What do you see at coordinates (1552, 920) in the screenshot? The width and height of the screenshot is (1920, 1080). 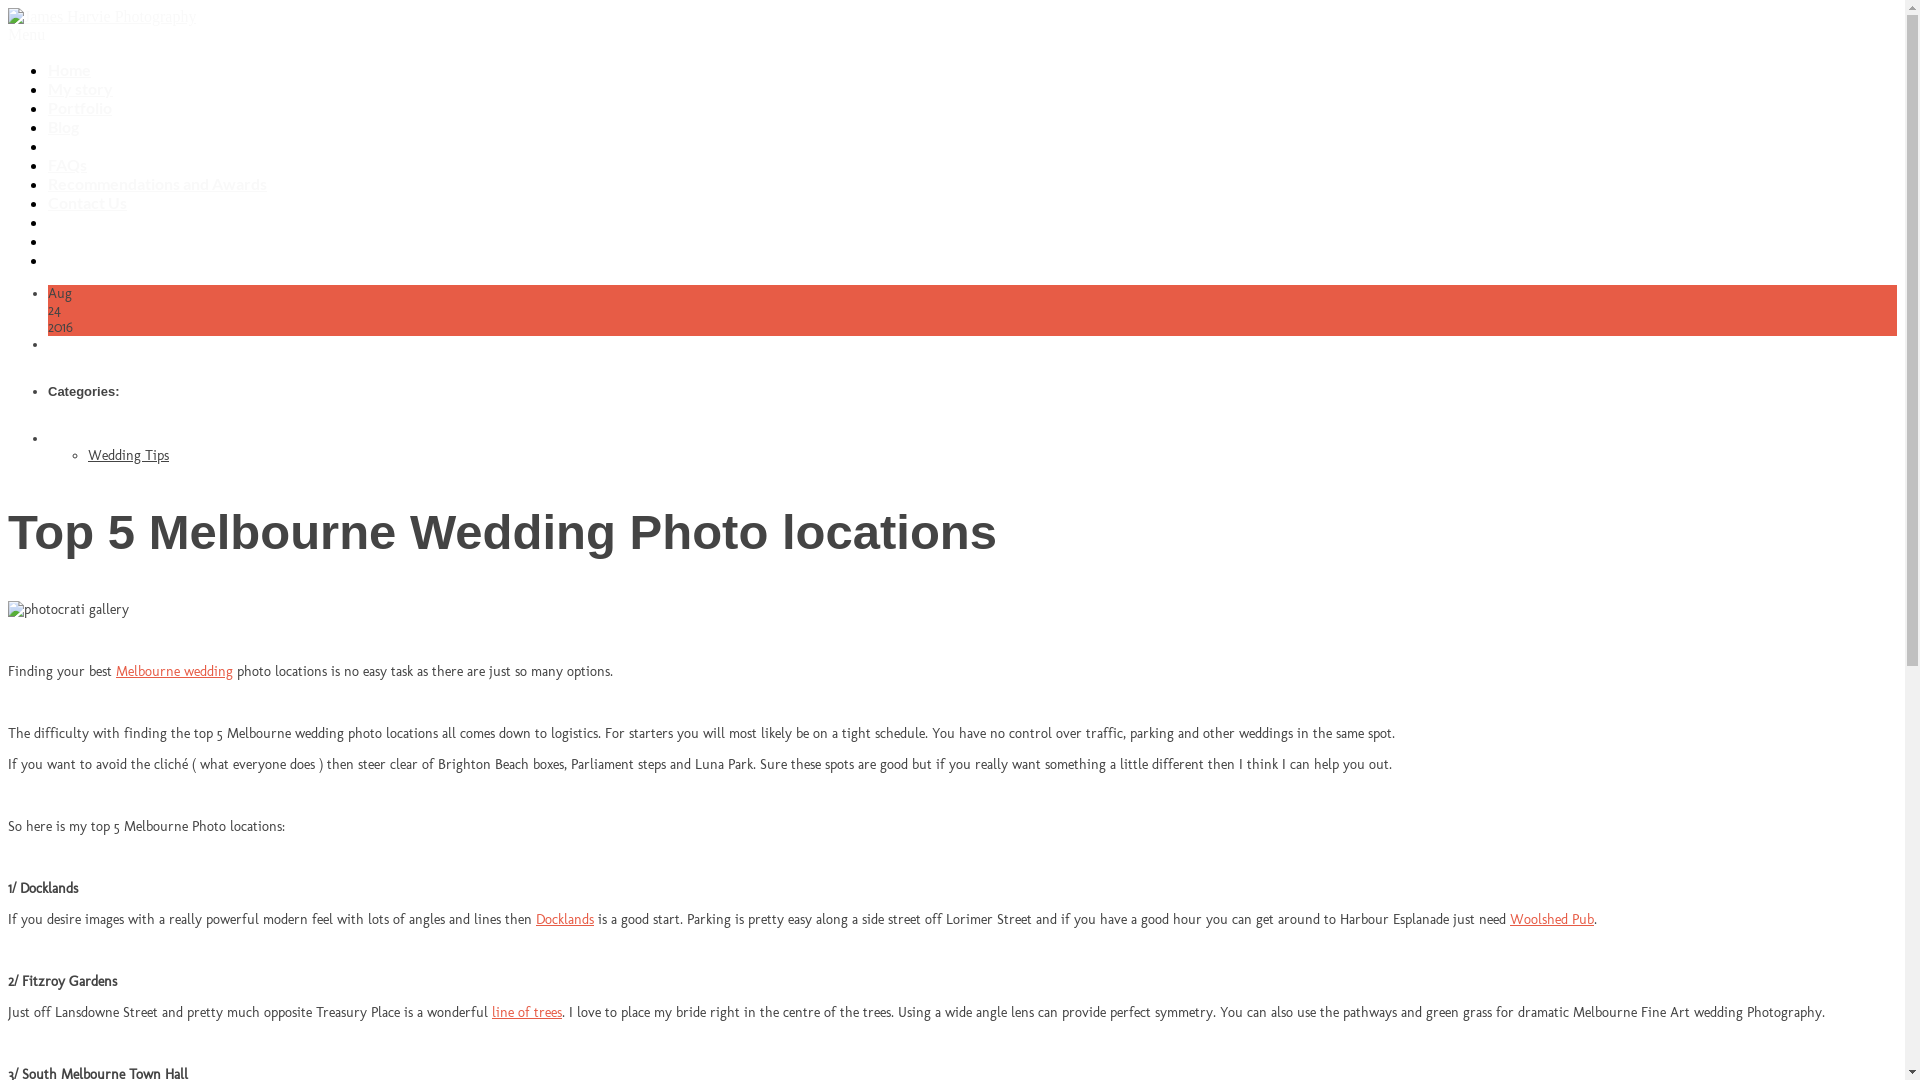 I see `Woolshed Pub` at bounding box center [1552, 920].